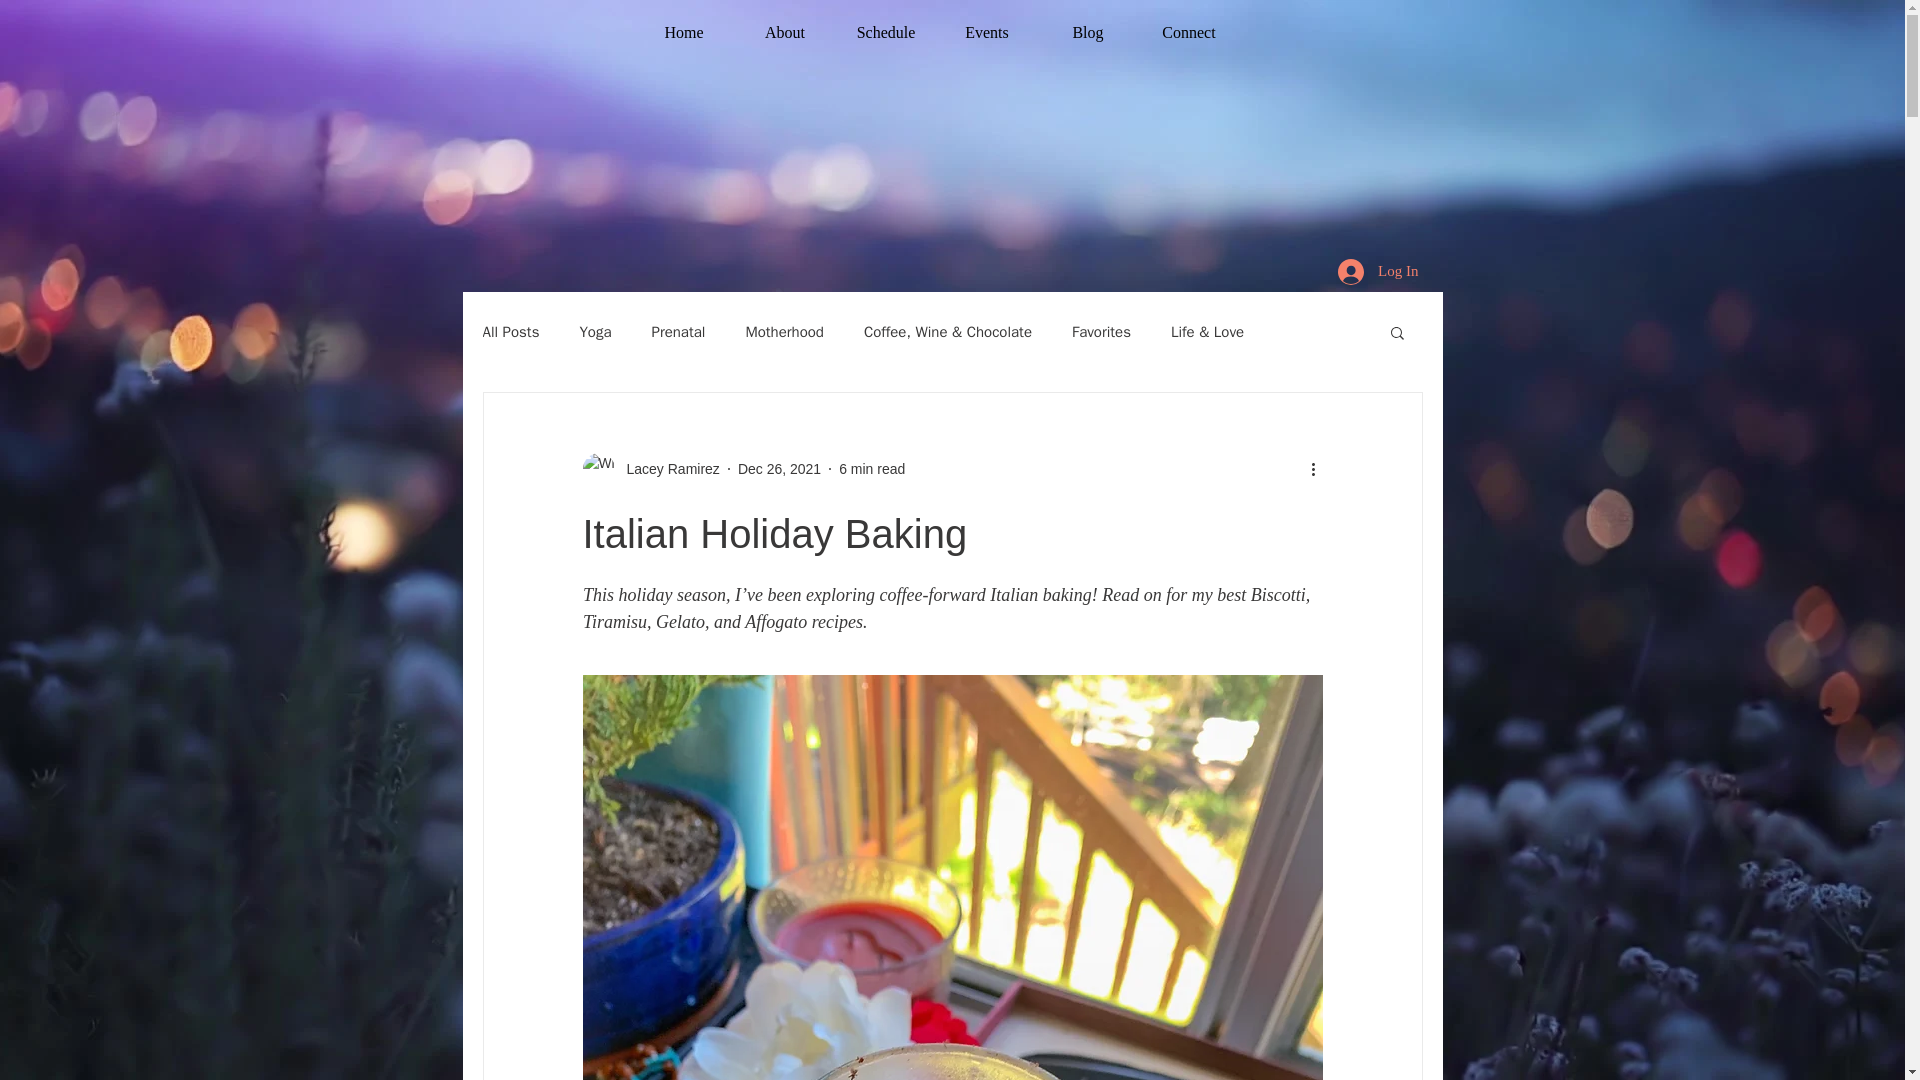 The width and height of the screenshot is (1920, 1080). I want to click on About, so click(784, 24).